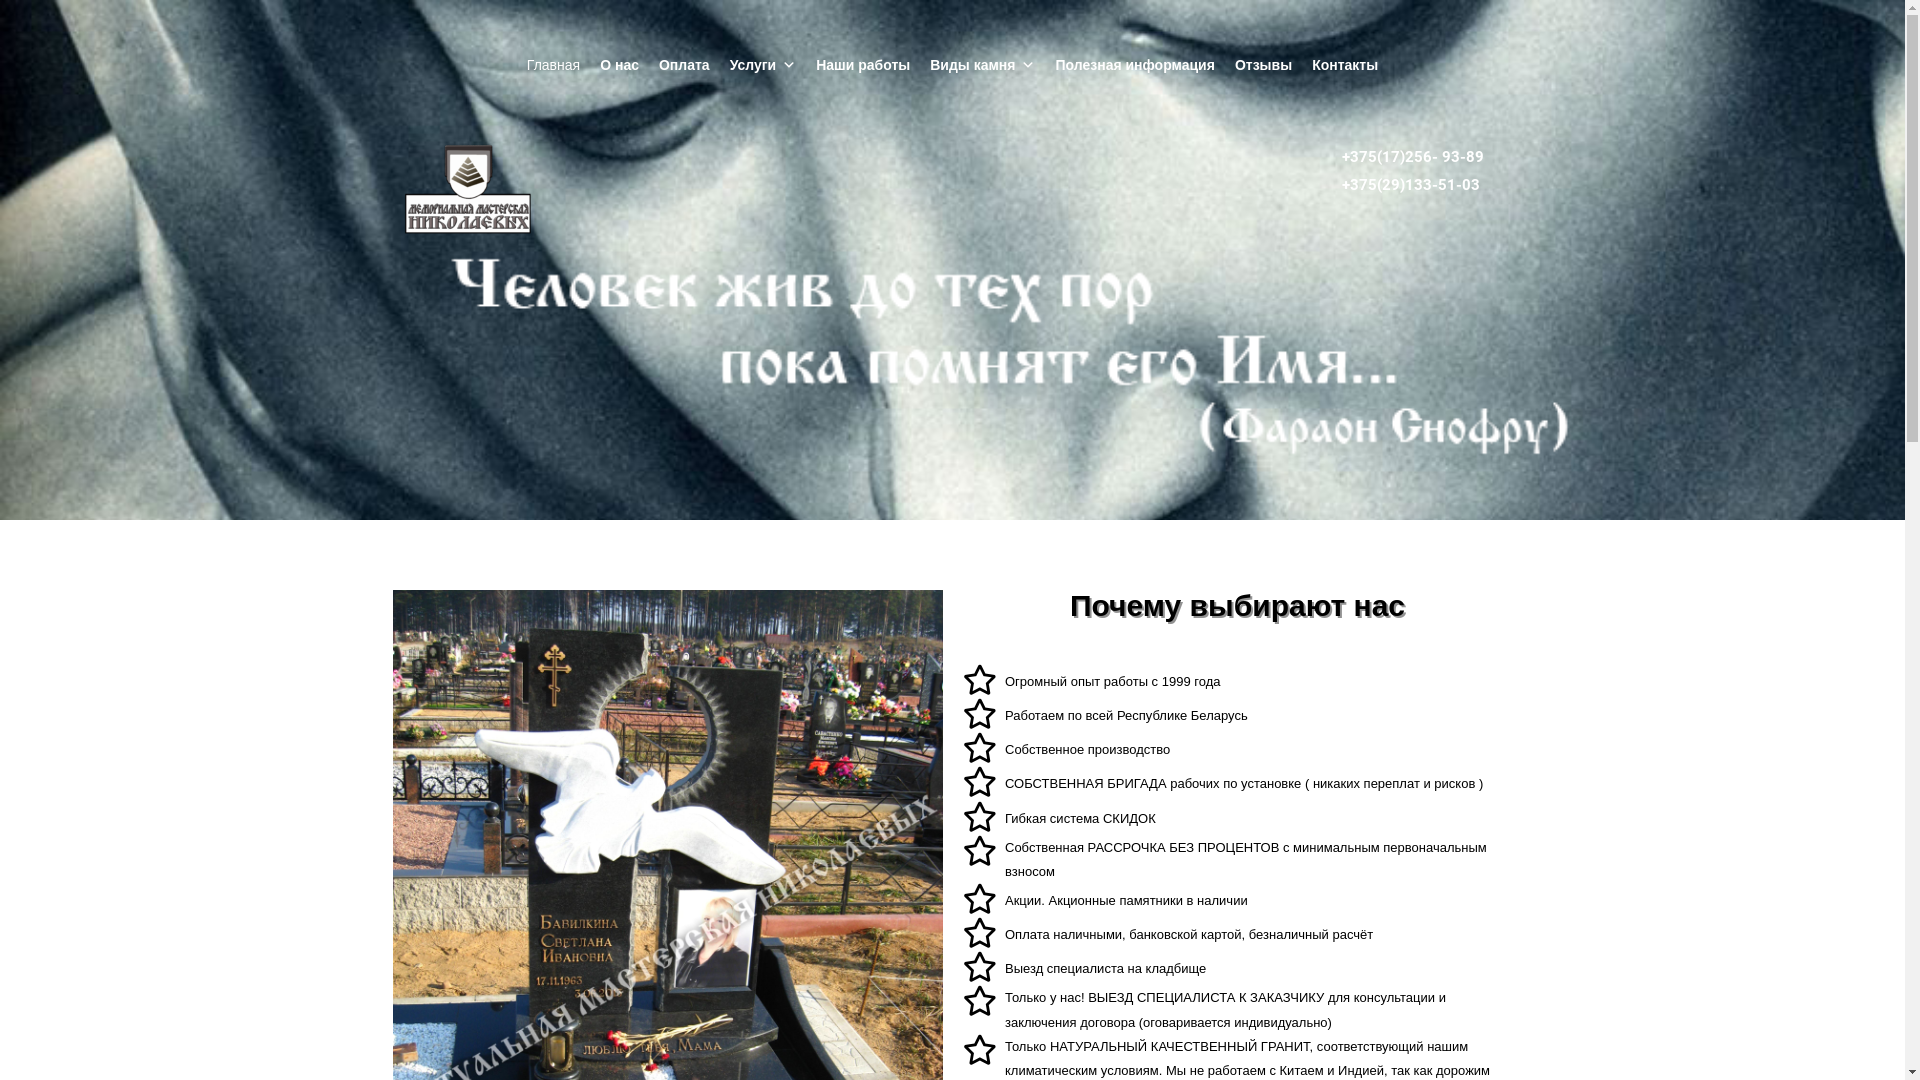 Image resolution: width=1920 pixels, height=1080 pixels. I want to click on +375(17)256- 93-89, so click(1413, 157).